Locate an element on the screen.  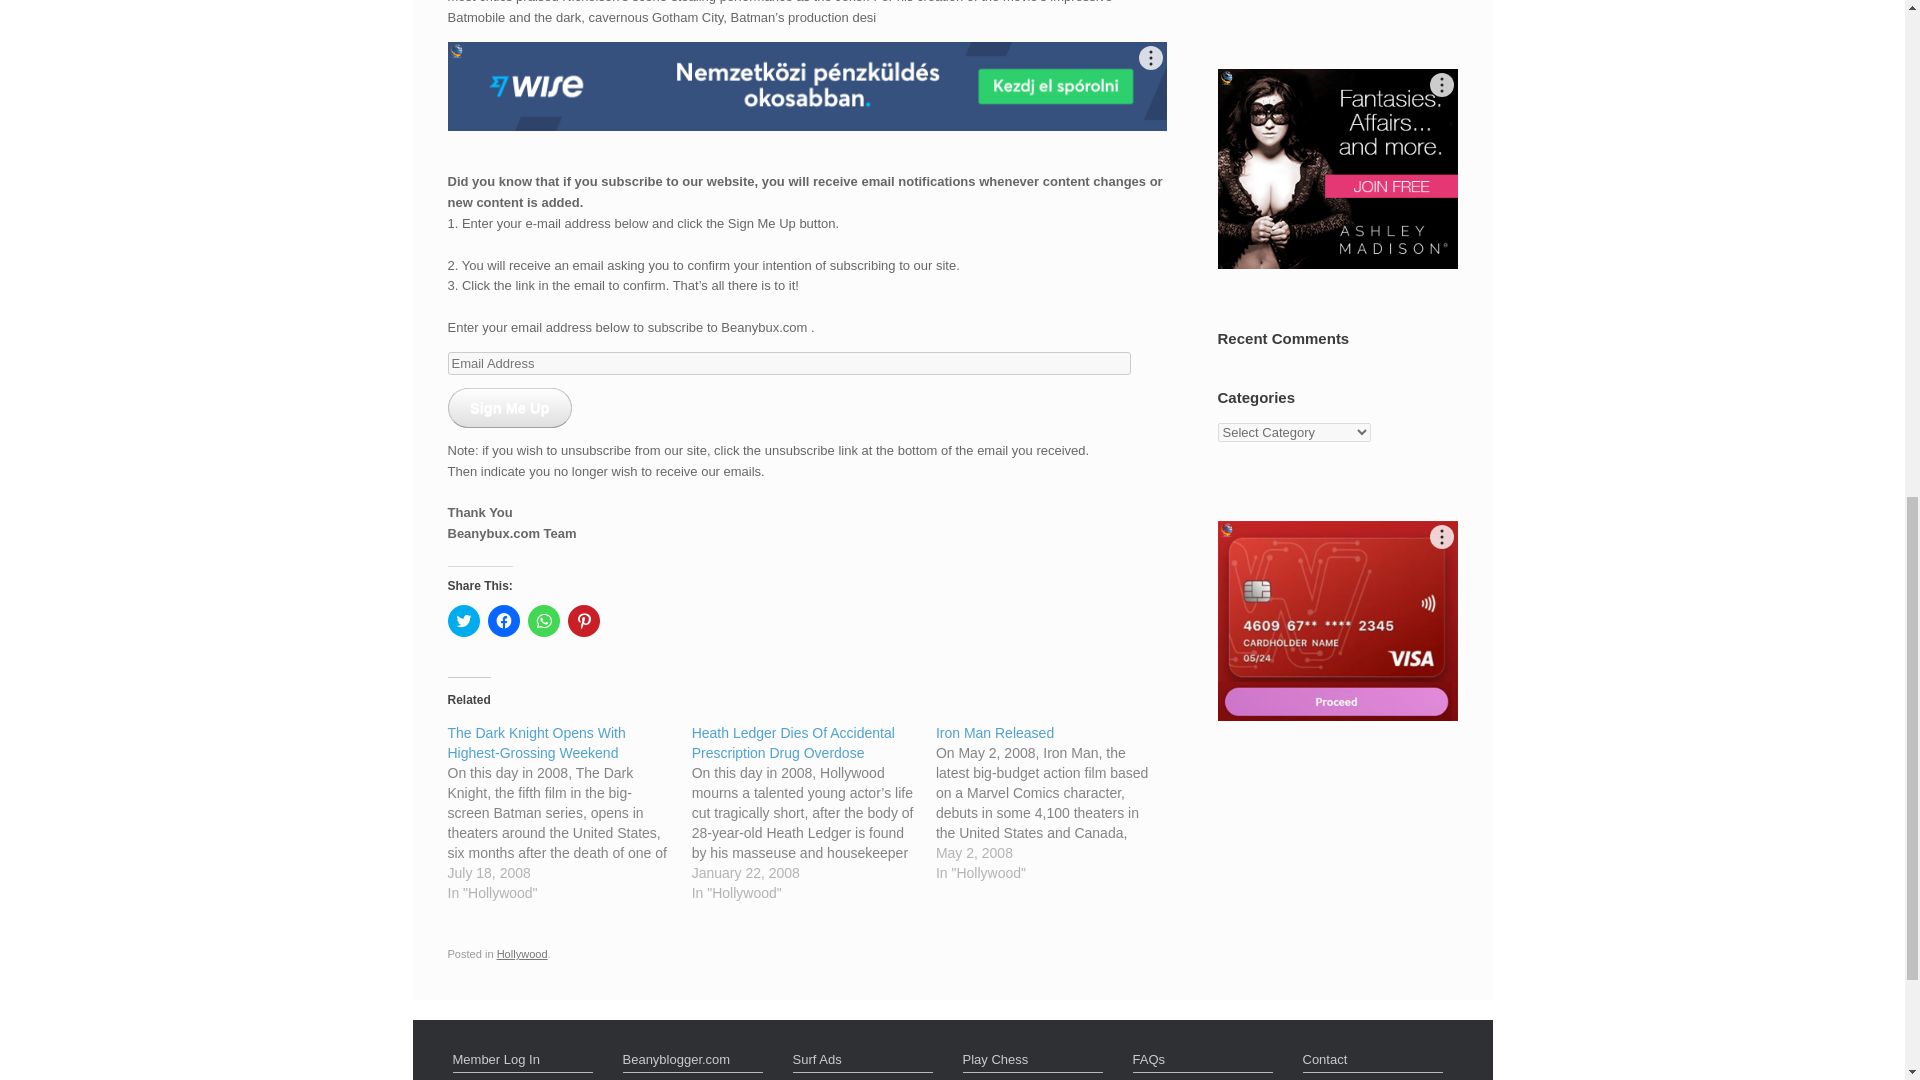
Click to share on WhatsApp is located at coordinates (544, 620).